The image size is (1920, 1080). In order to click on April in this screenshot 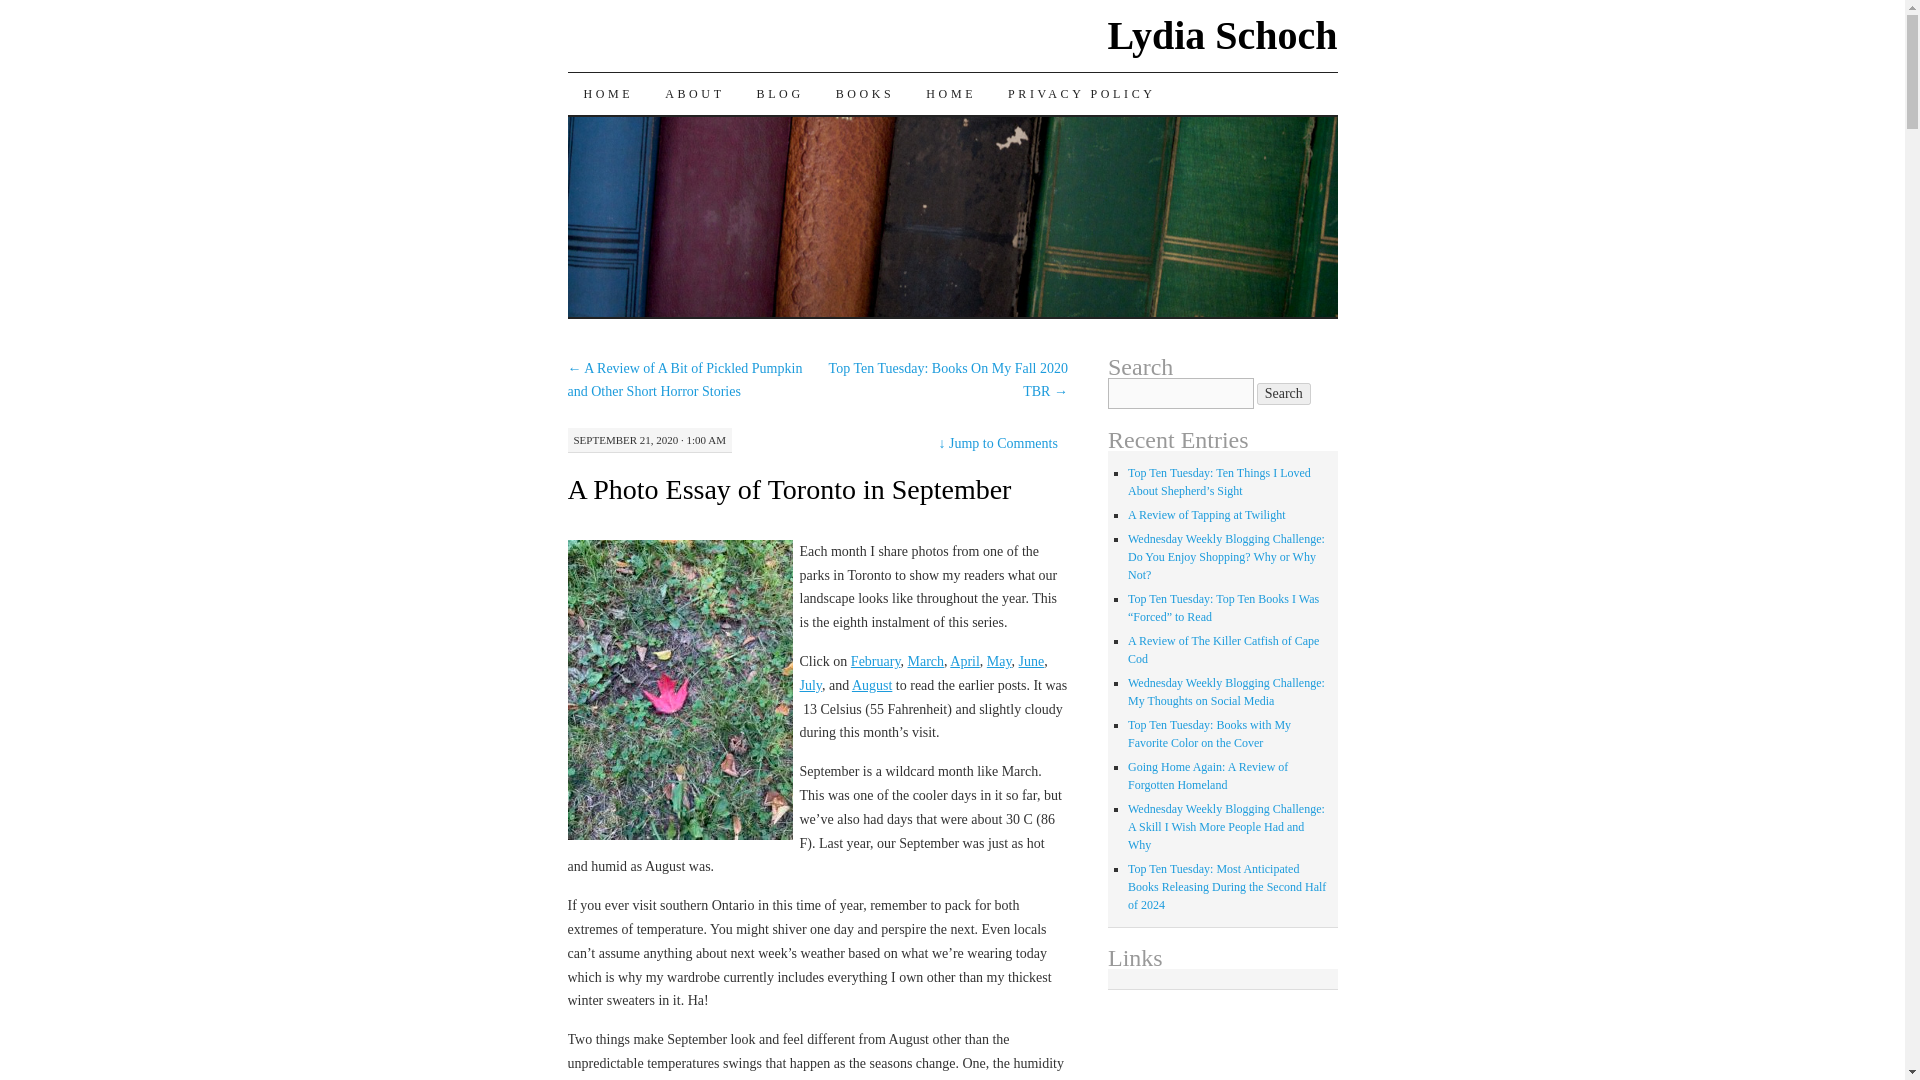, I will do `click(964, 661)`.